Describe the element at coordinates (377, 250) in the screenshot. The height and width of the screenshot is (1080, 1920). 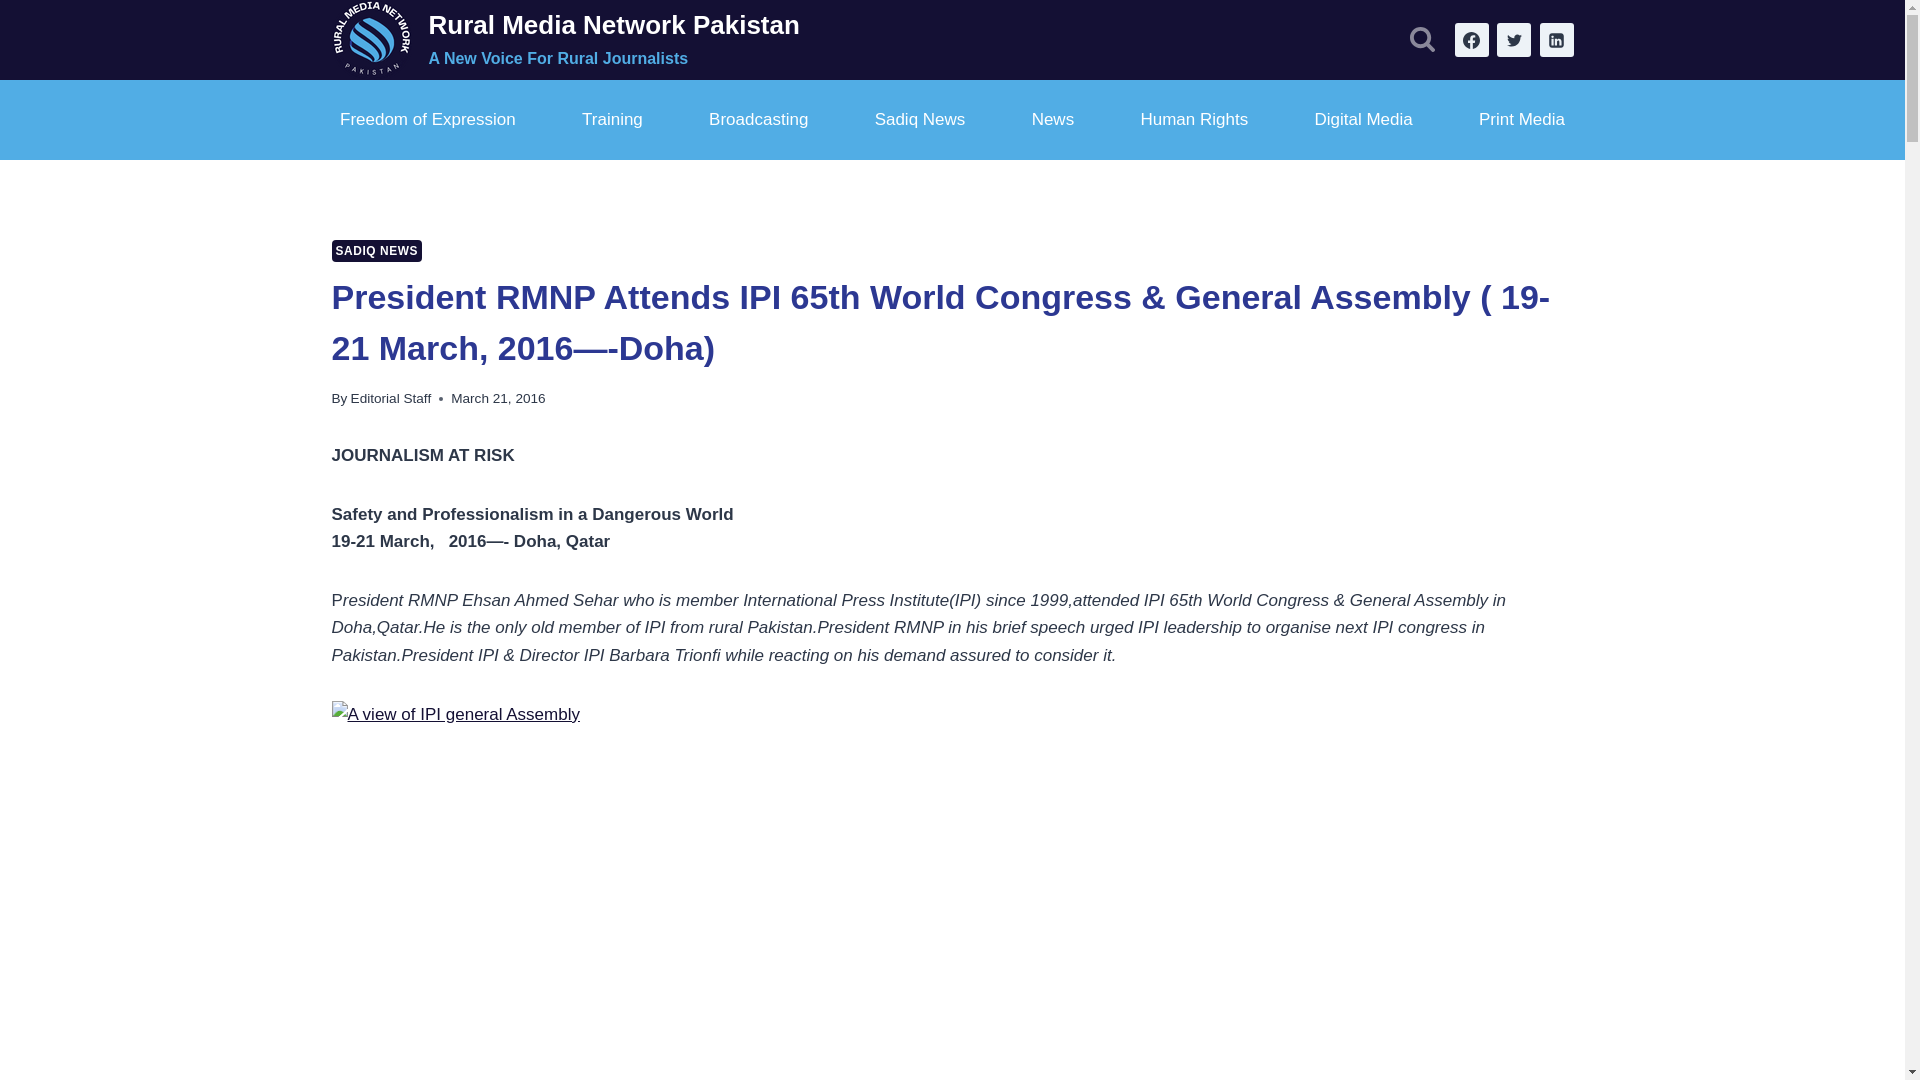
I see `SADIQ NEWS` at that location.